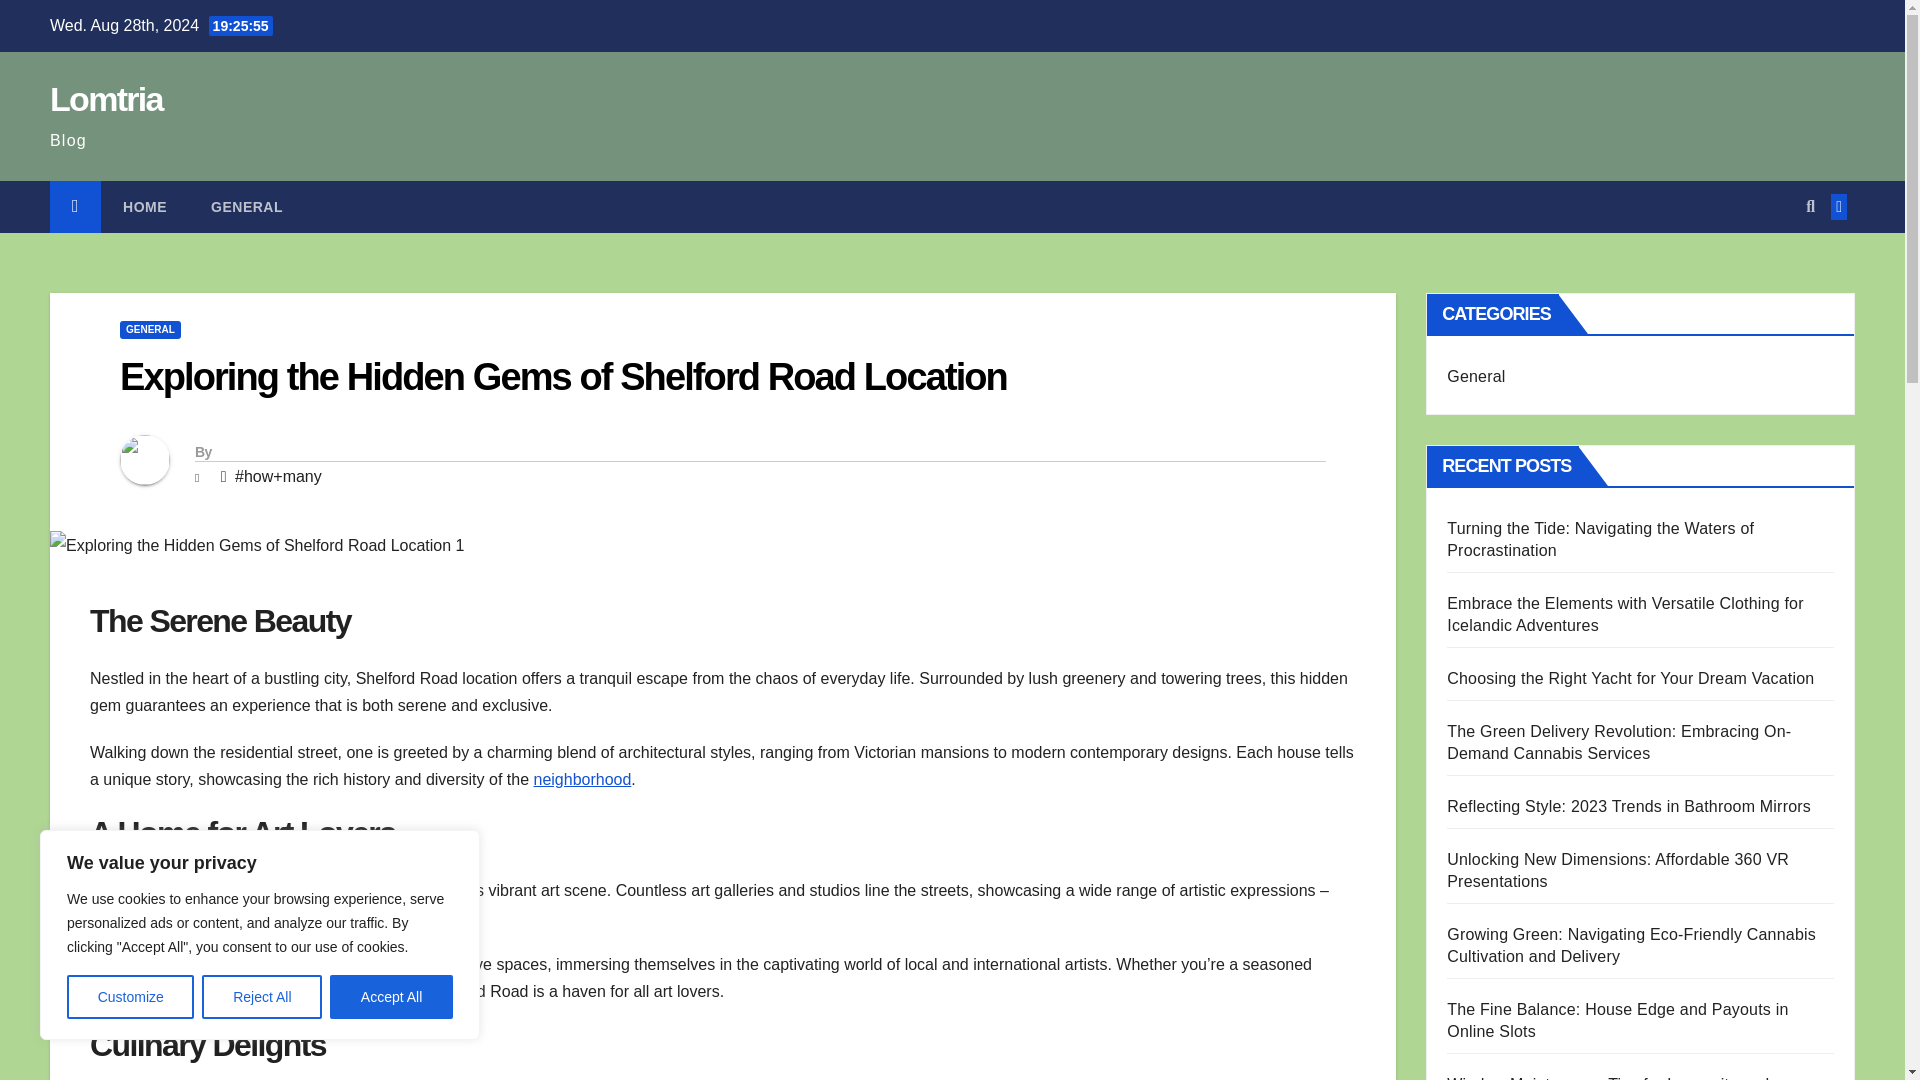  I want to click on HOME, so click(144, 207).